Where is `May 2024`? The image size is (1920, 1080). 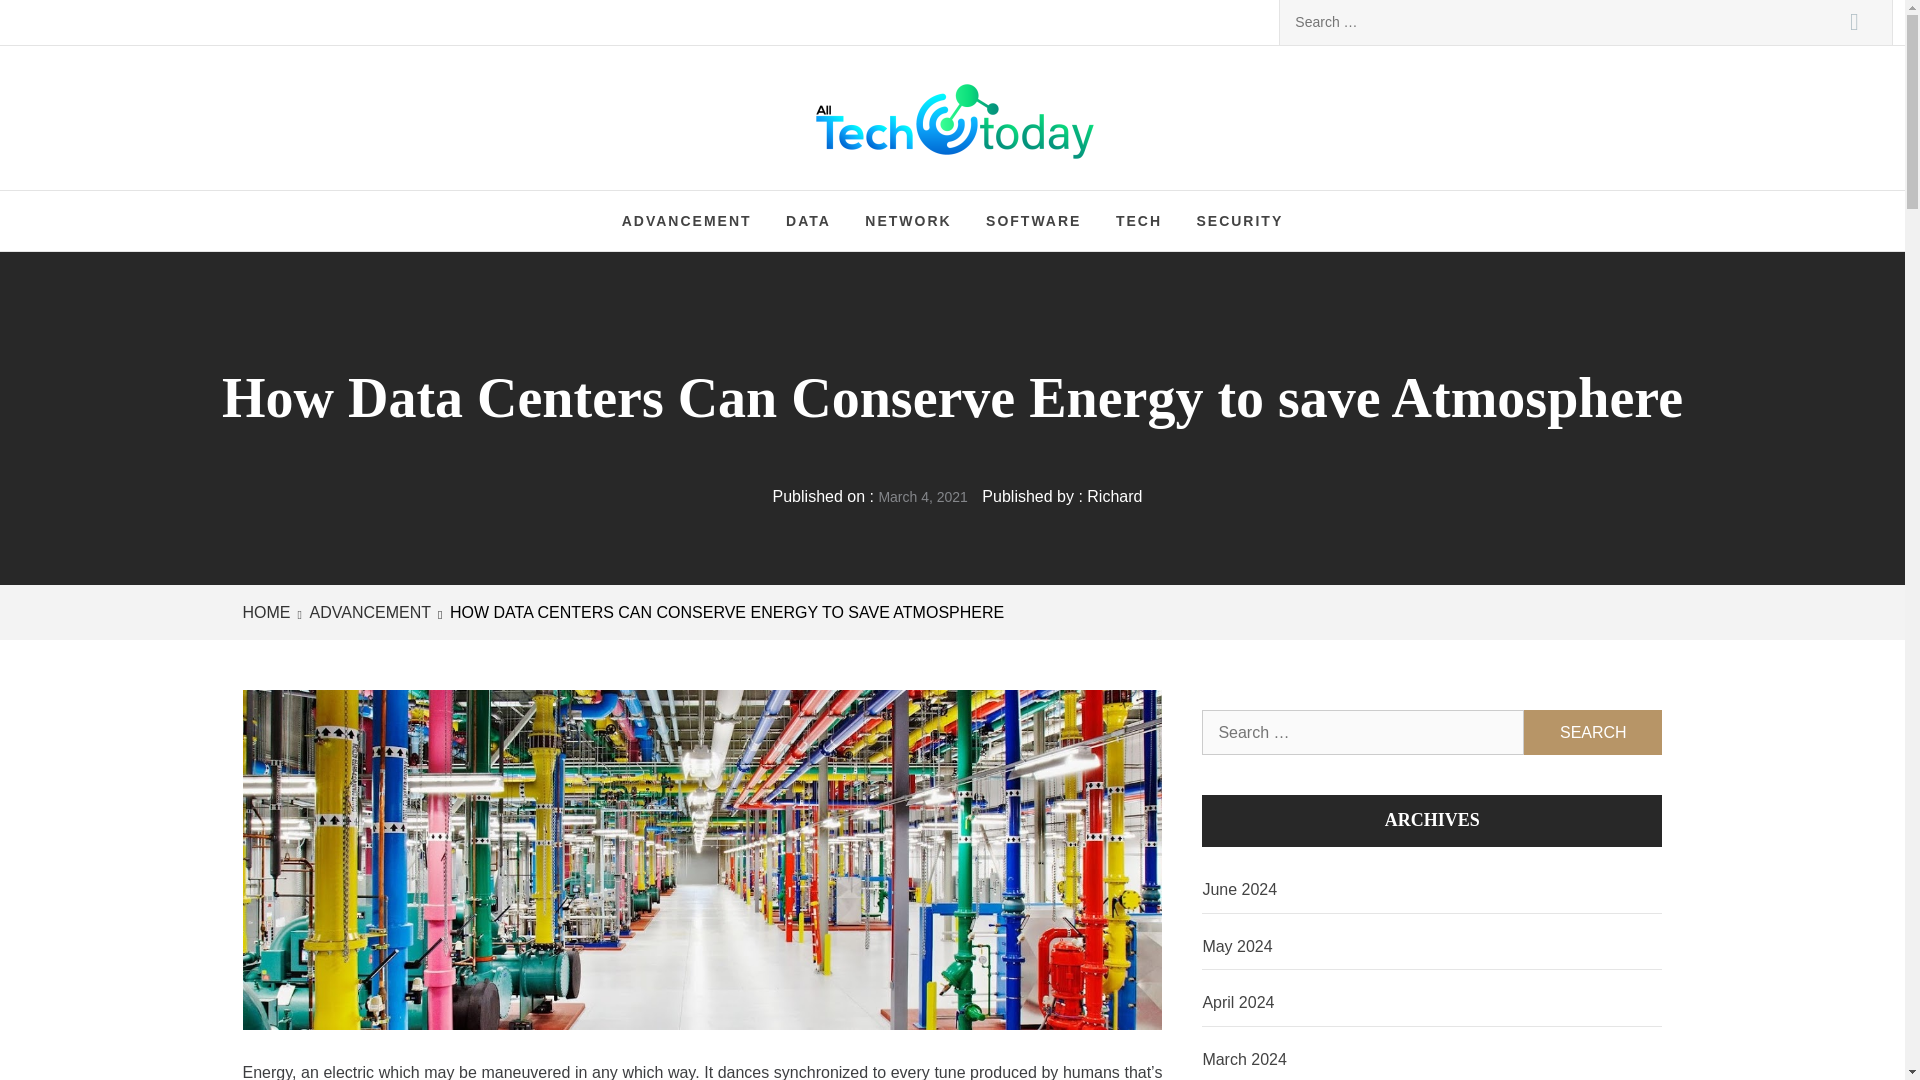
May 2024 is located at coordinates (1432, 947).